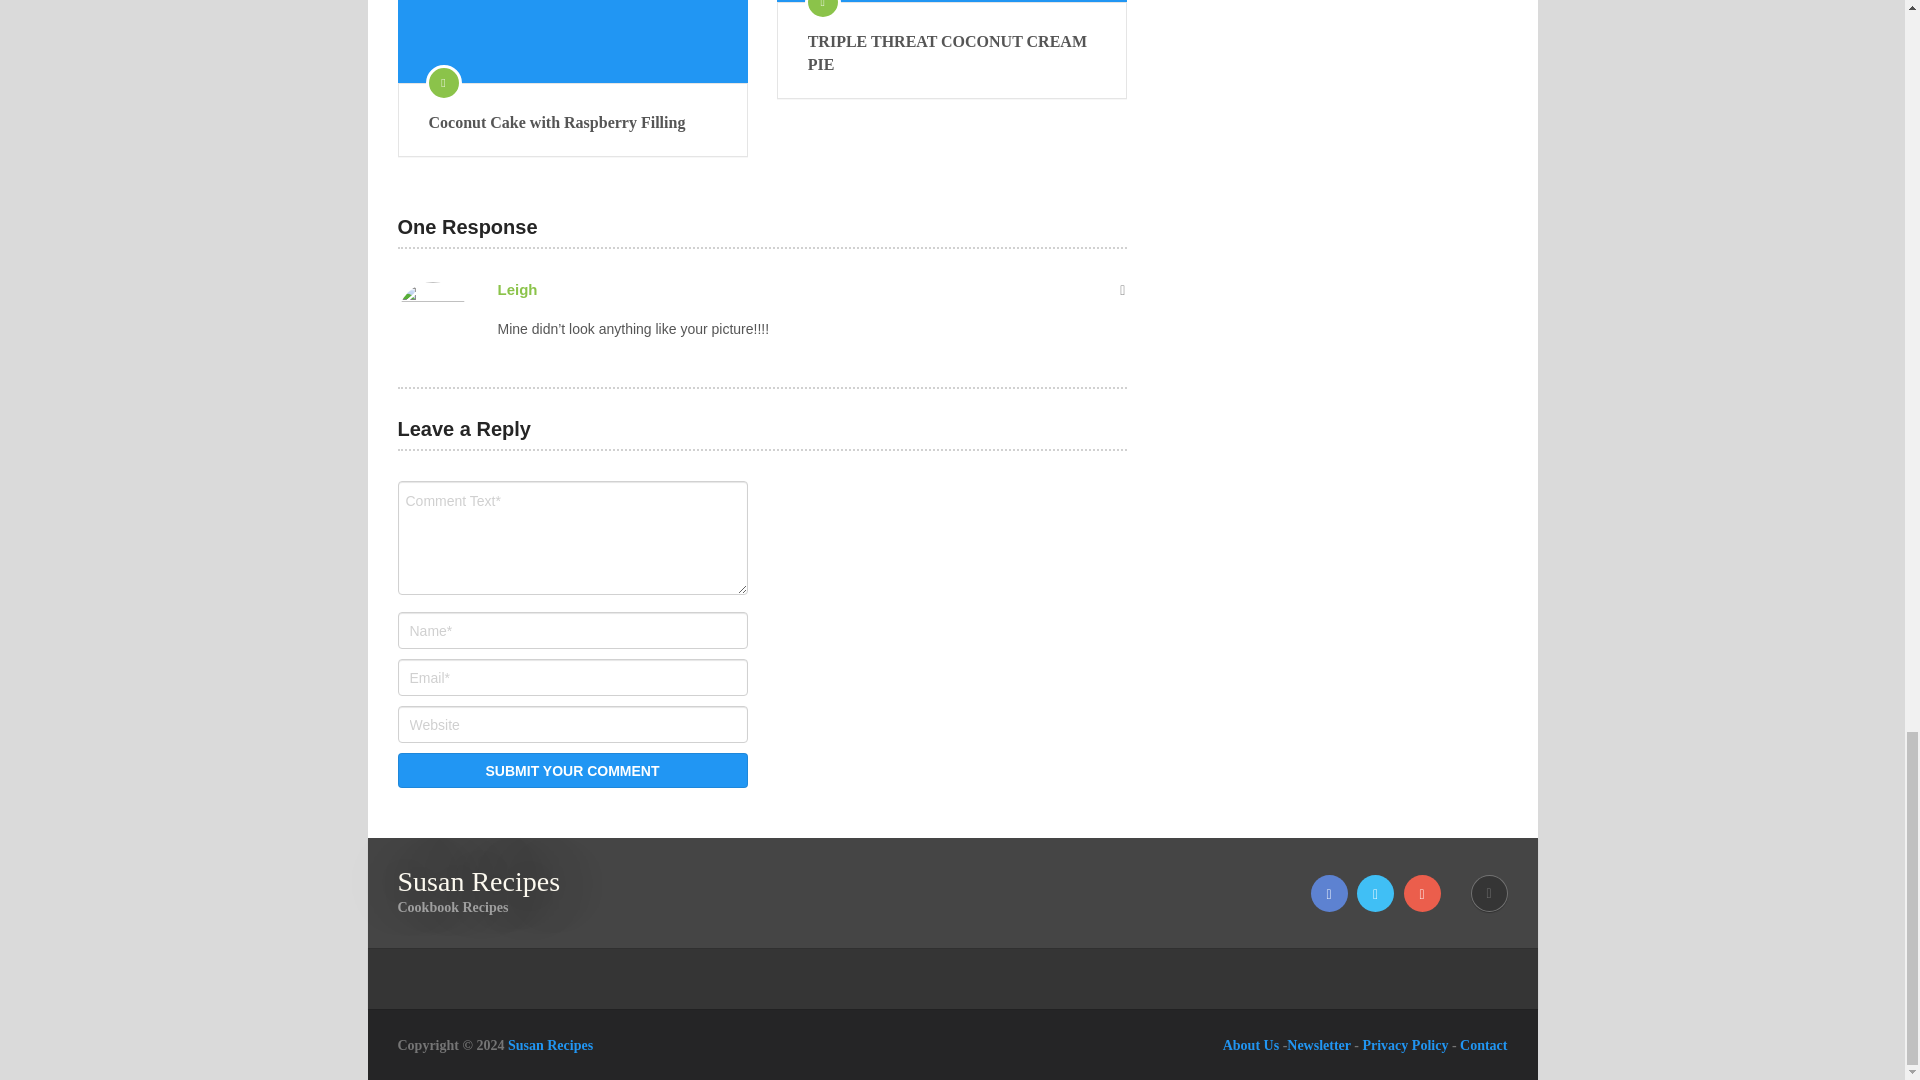 This screenshot has height=1080, width=1920. Describe the element at coordinates (550, 1045) in the screenshot. I see `Susan Recipes` at that location.